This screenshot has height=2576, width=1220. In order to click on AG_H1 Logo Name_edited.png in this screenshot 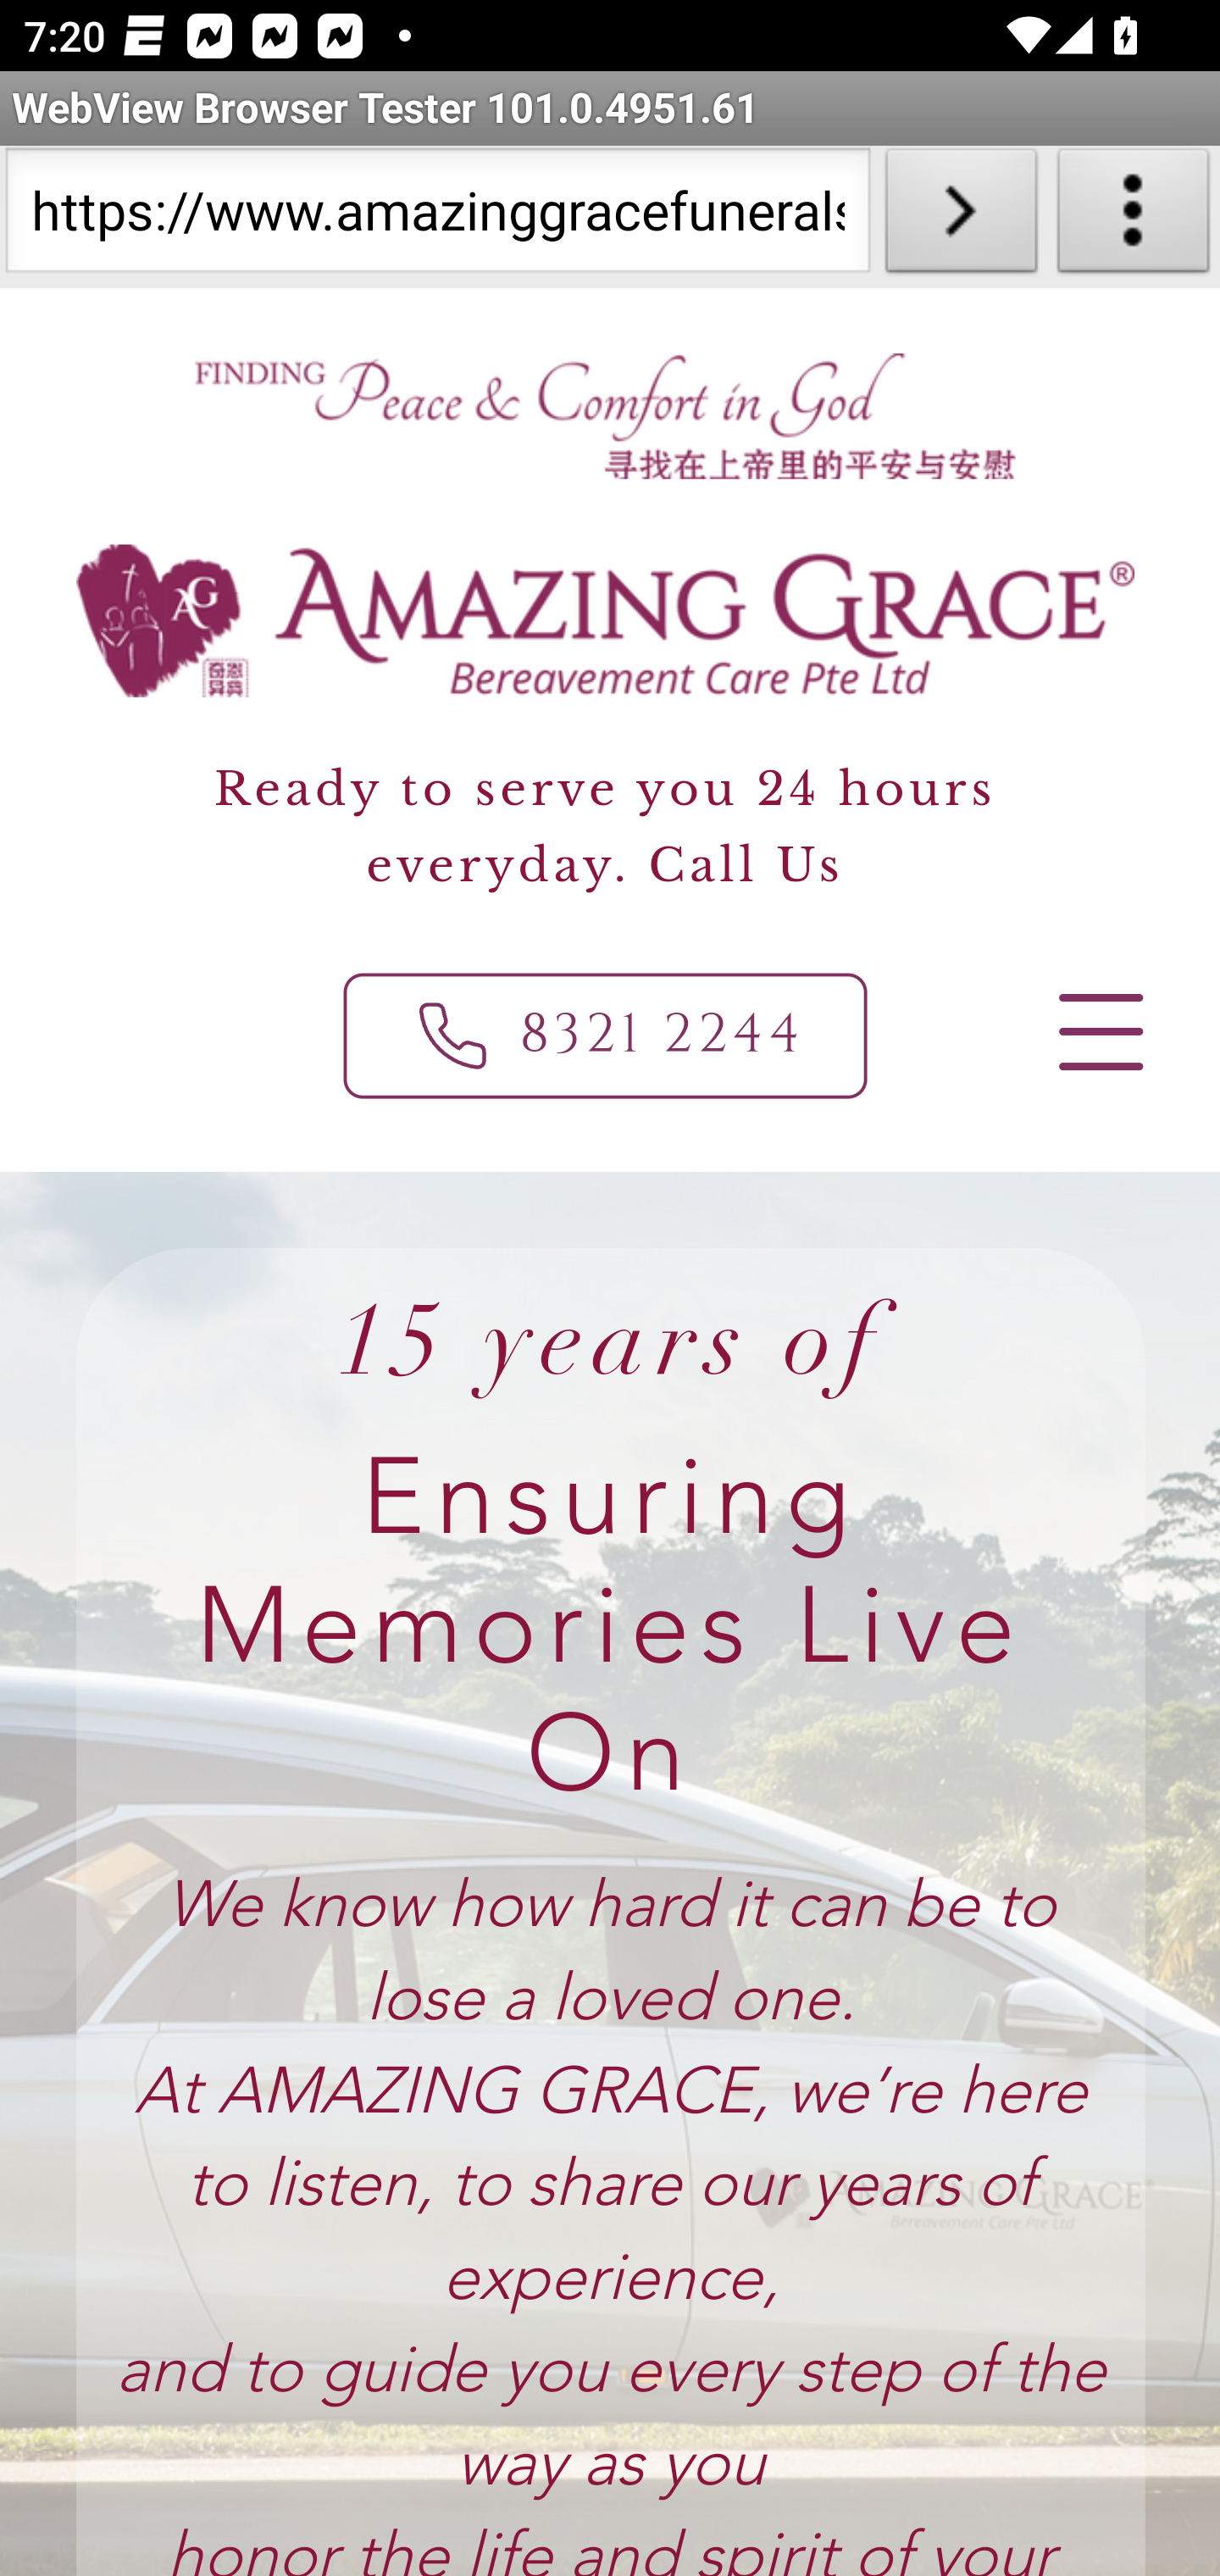, I will do `click(607, 620)`.